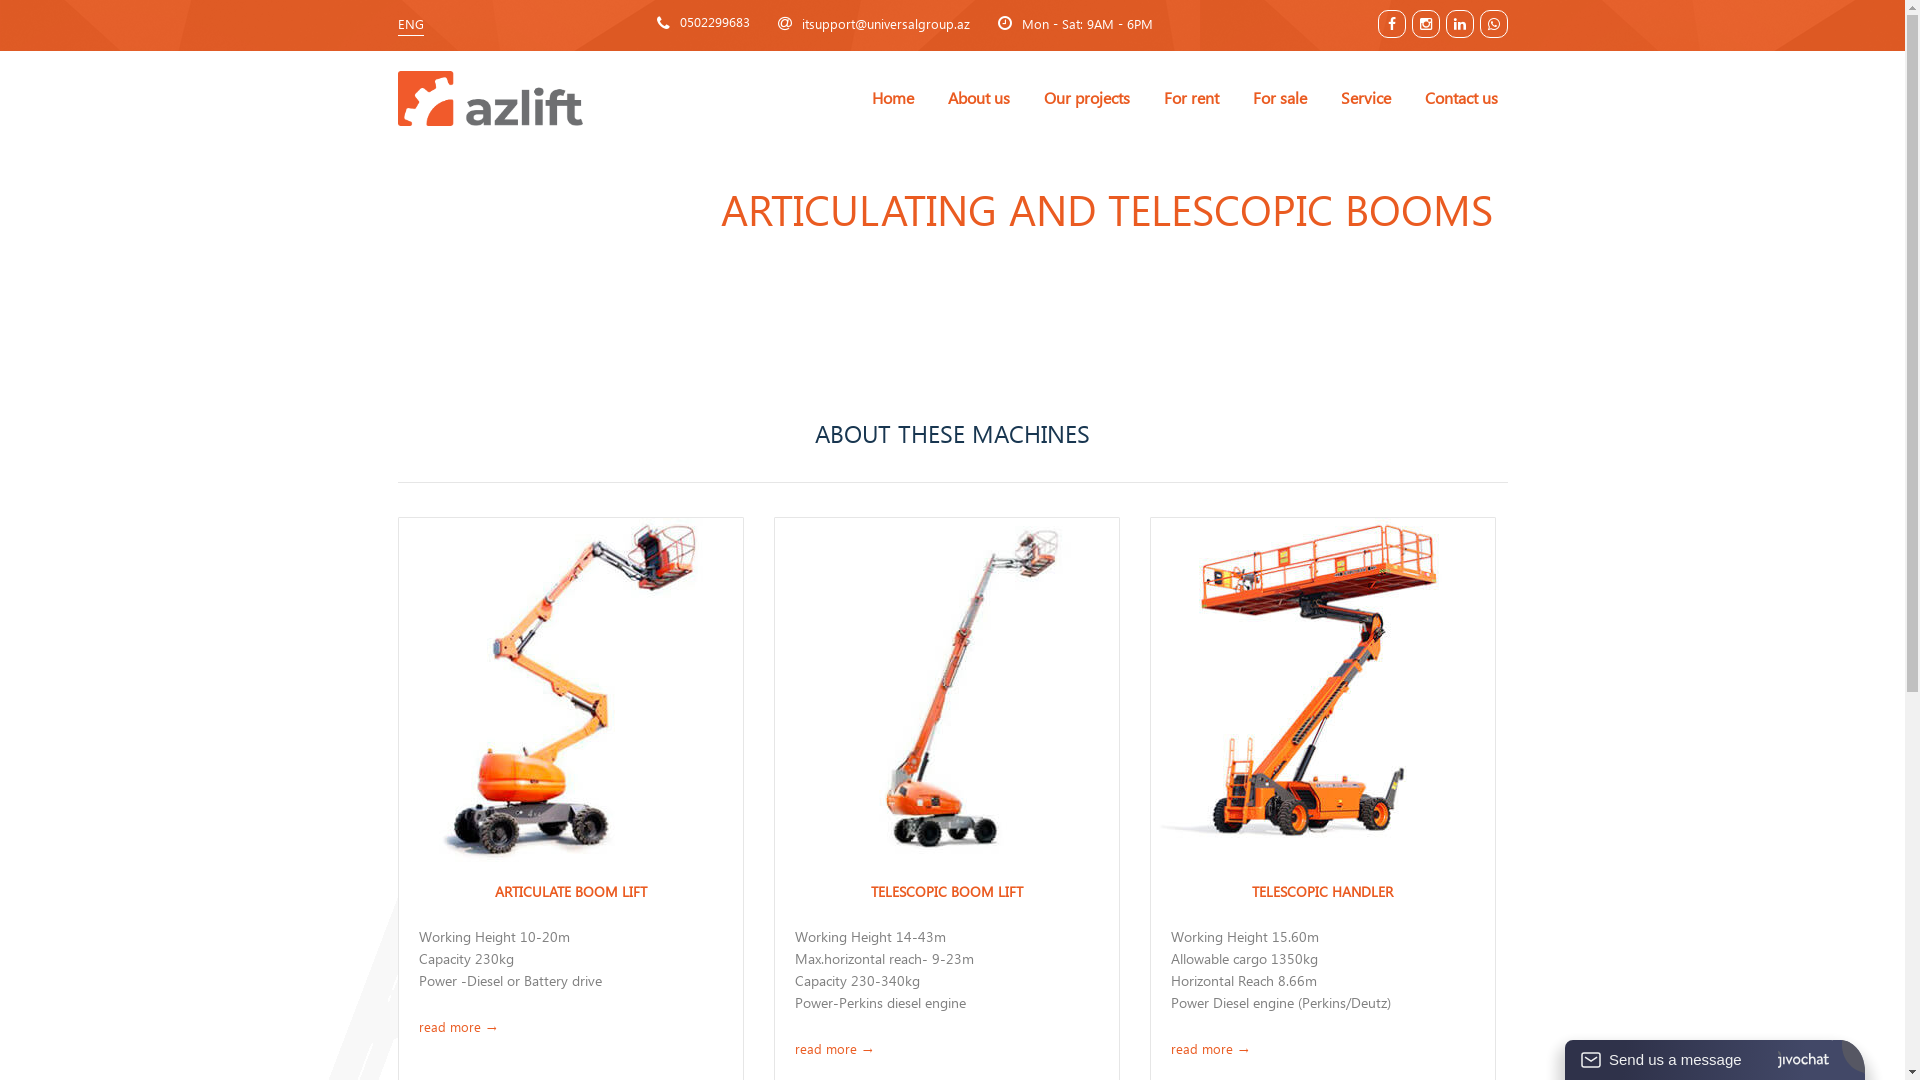 The image size is (1920, 1080). I want to click on Our projects, so click(1087, 98).